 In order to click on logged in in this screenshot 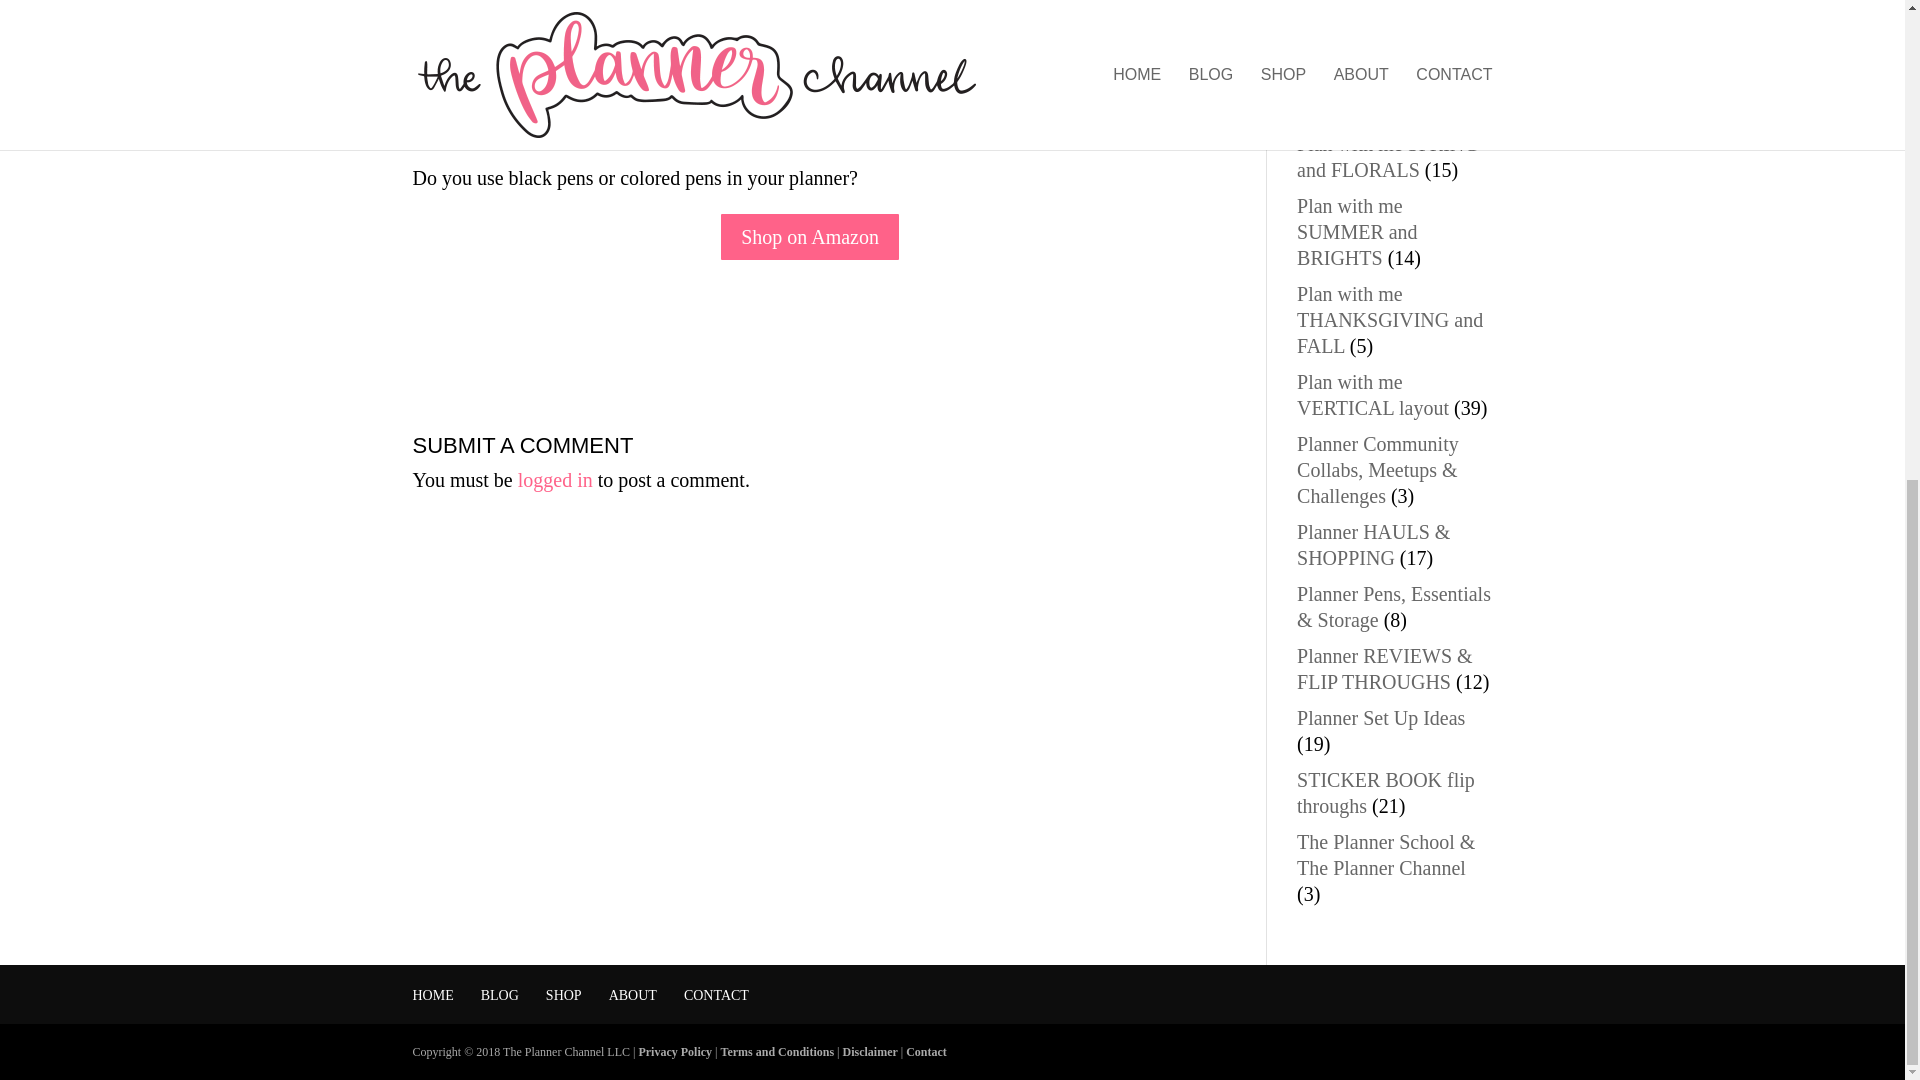, I will do `click(556, 480)`.